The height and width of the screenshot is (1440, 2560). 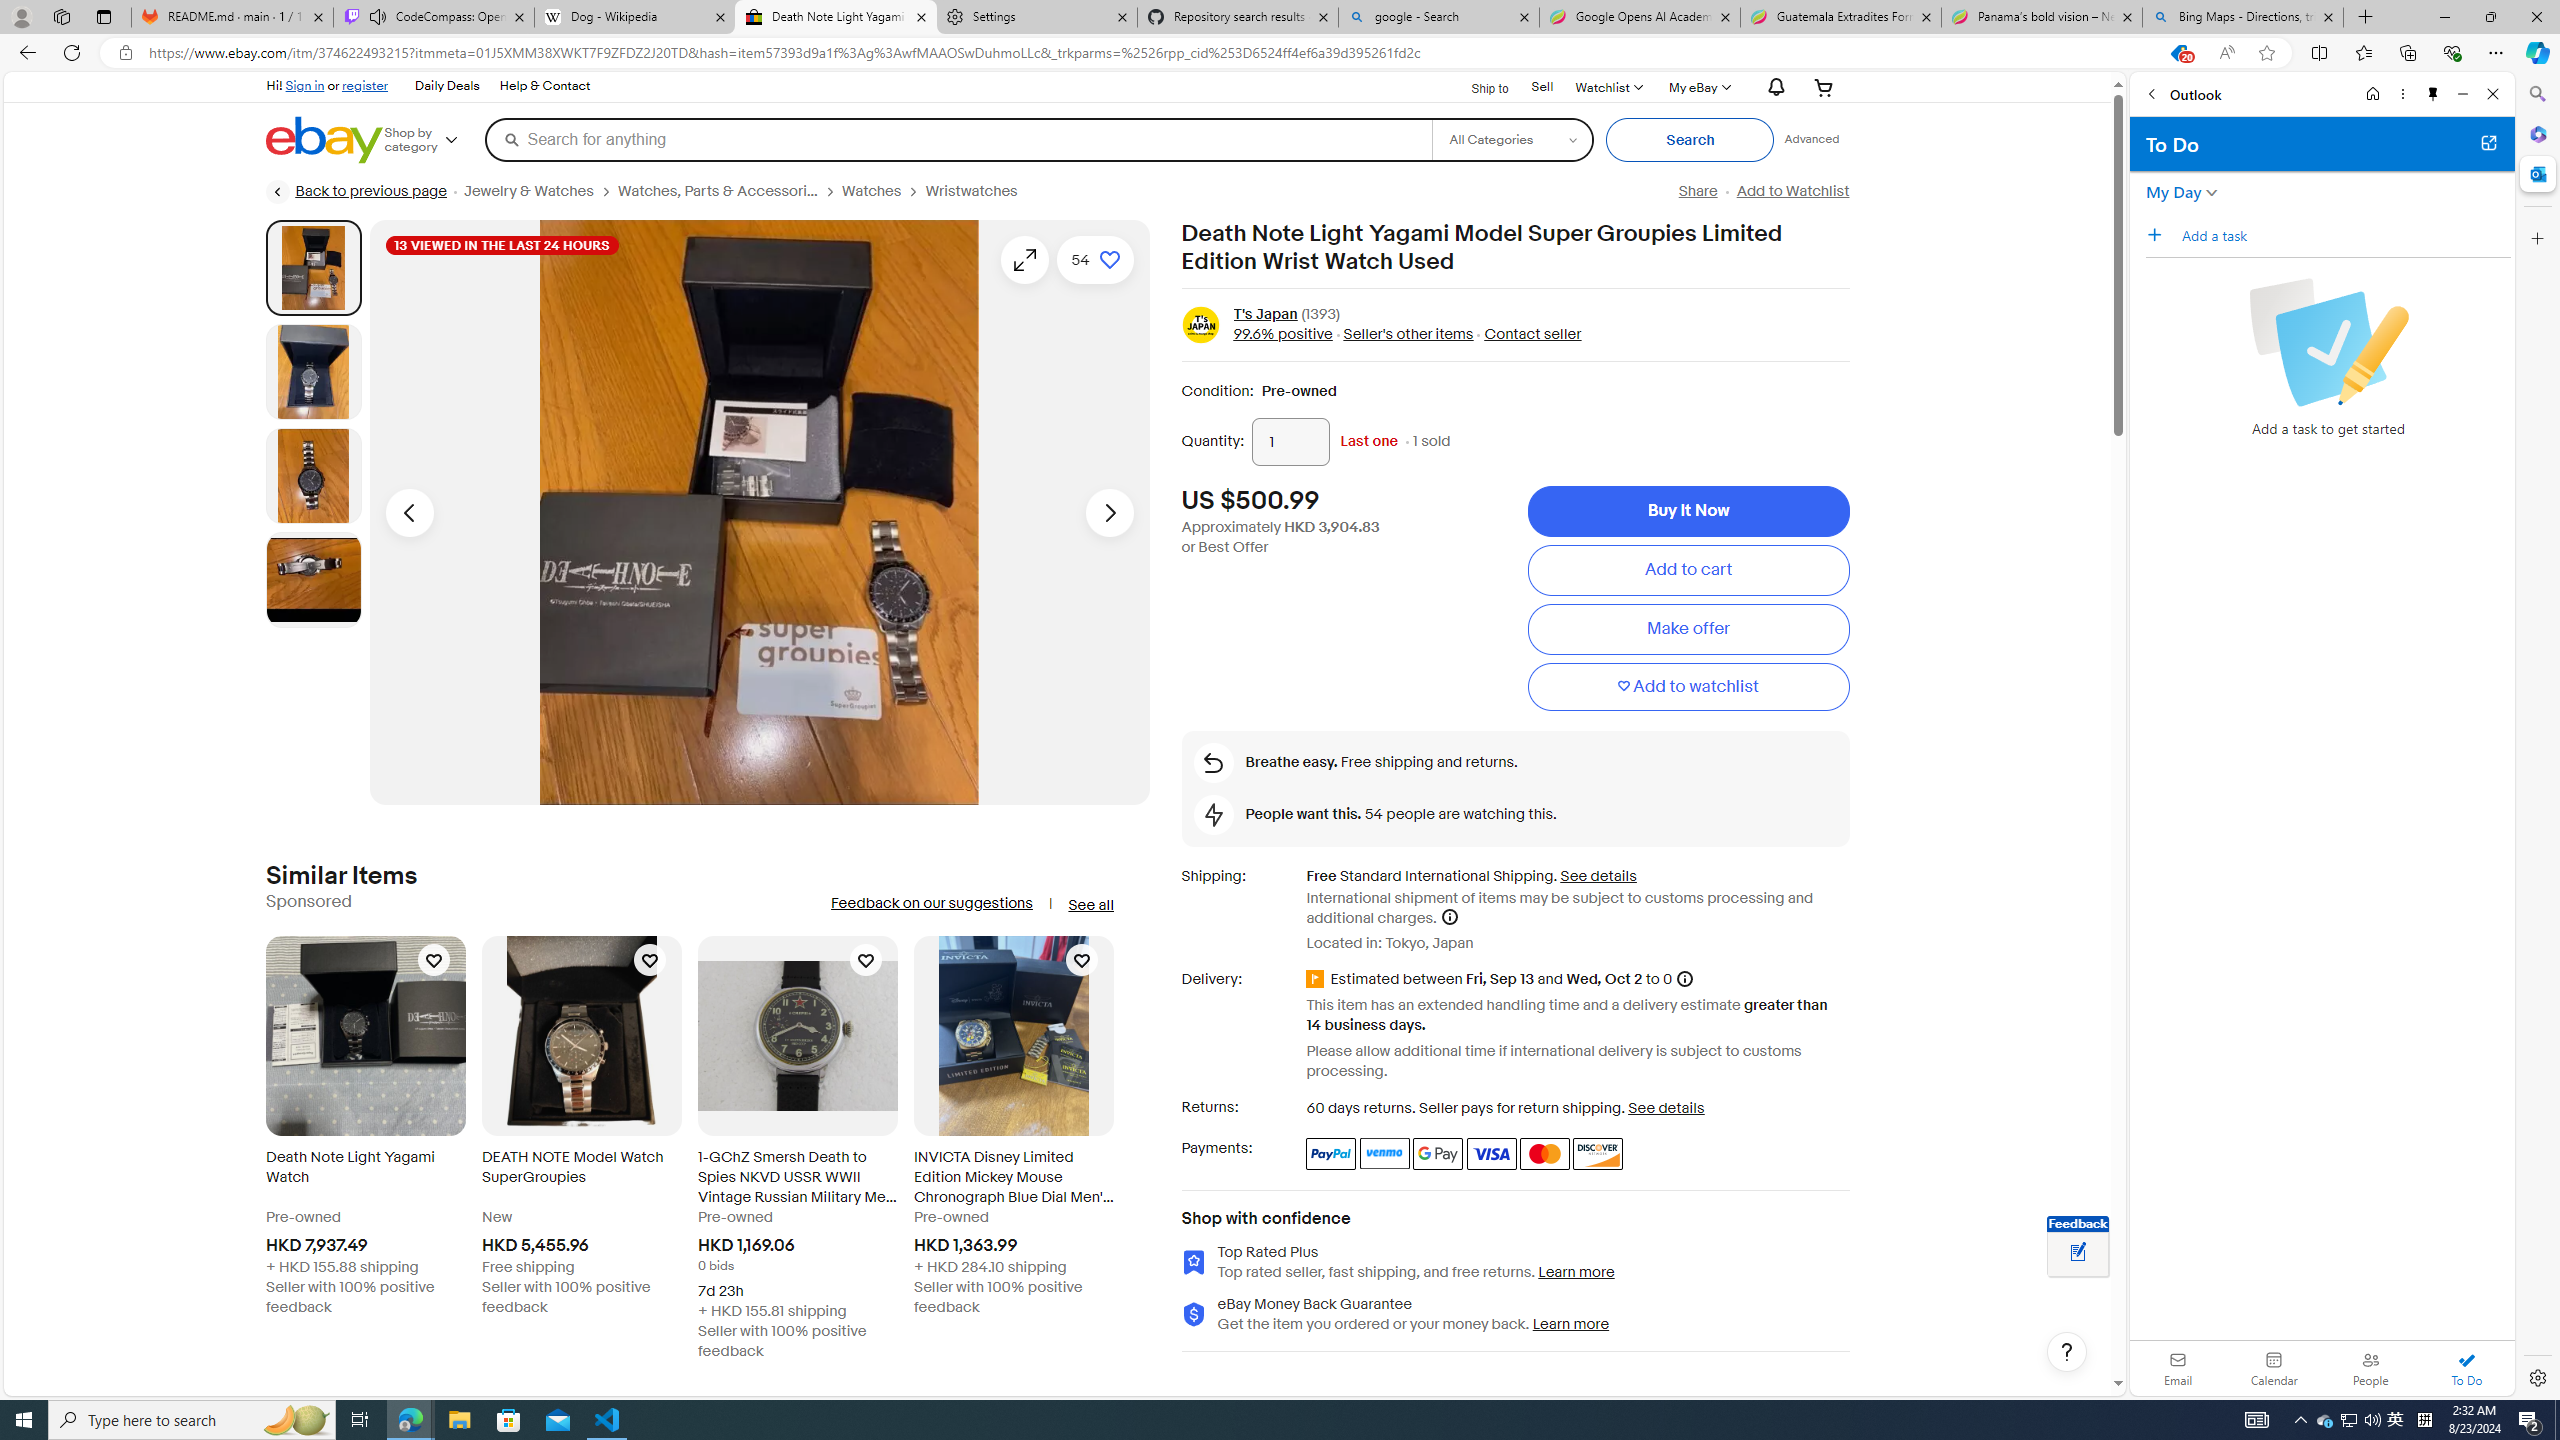 What do you see at coordinates (1448, 916) in the screenshot?
I see `Shipping help - opens a layer` at bounding box center [1448, 916].